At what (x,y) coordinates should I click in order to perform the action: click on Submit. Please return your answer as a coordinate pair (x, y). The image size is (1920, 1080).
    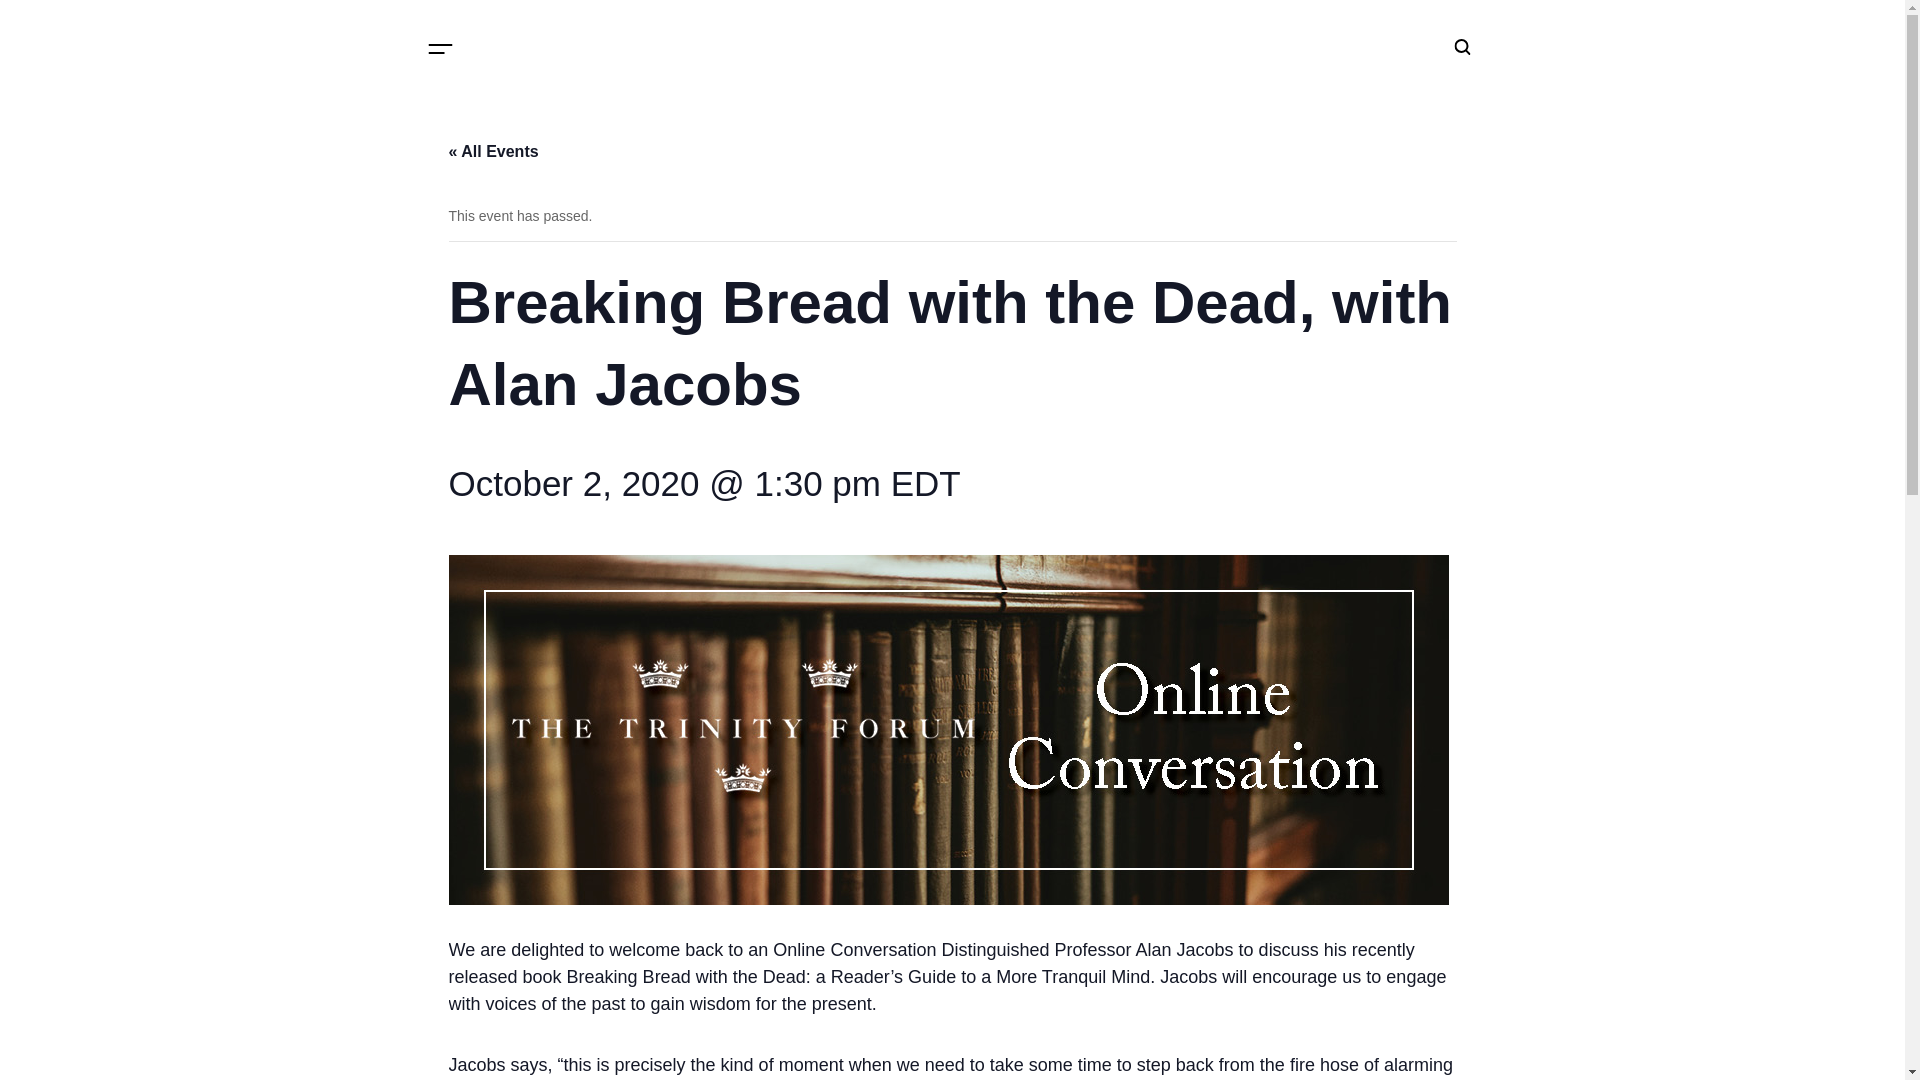
    Looking at the image, I should click on (1324, 347).